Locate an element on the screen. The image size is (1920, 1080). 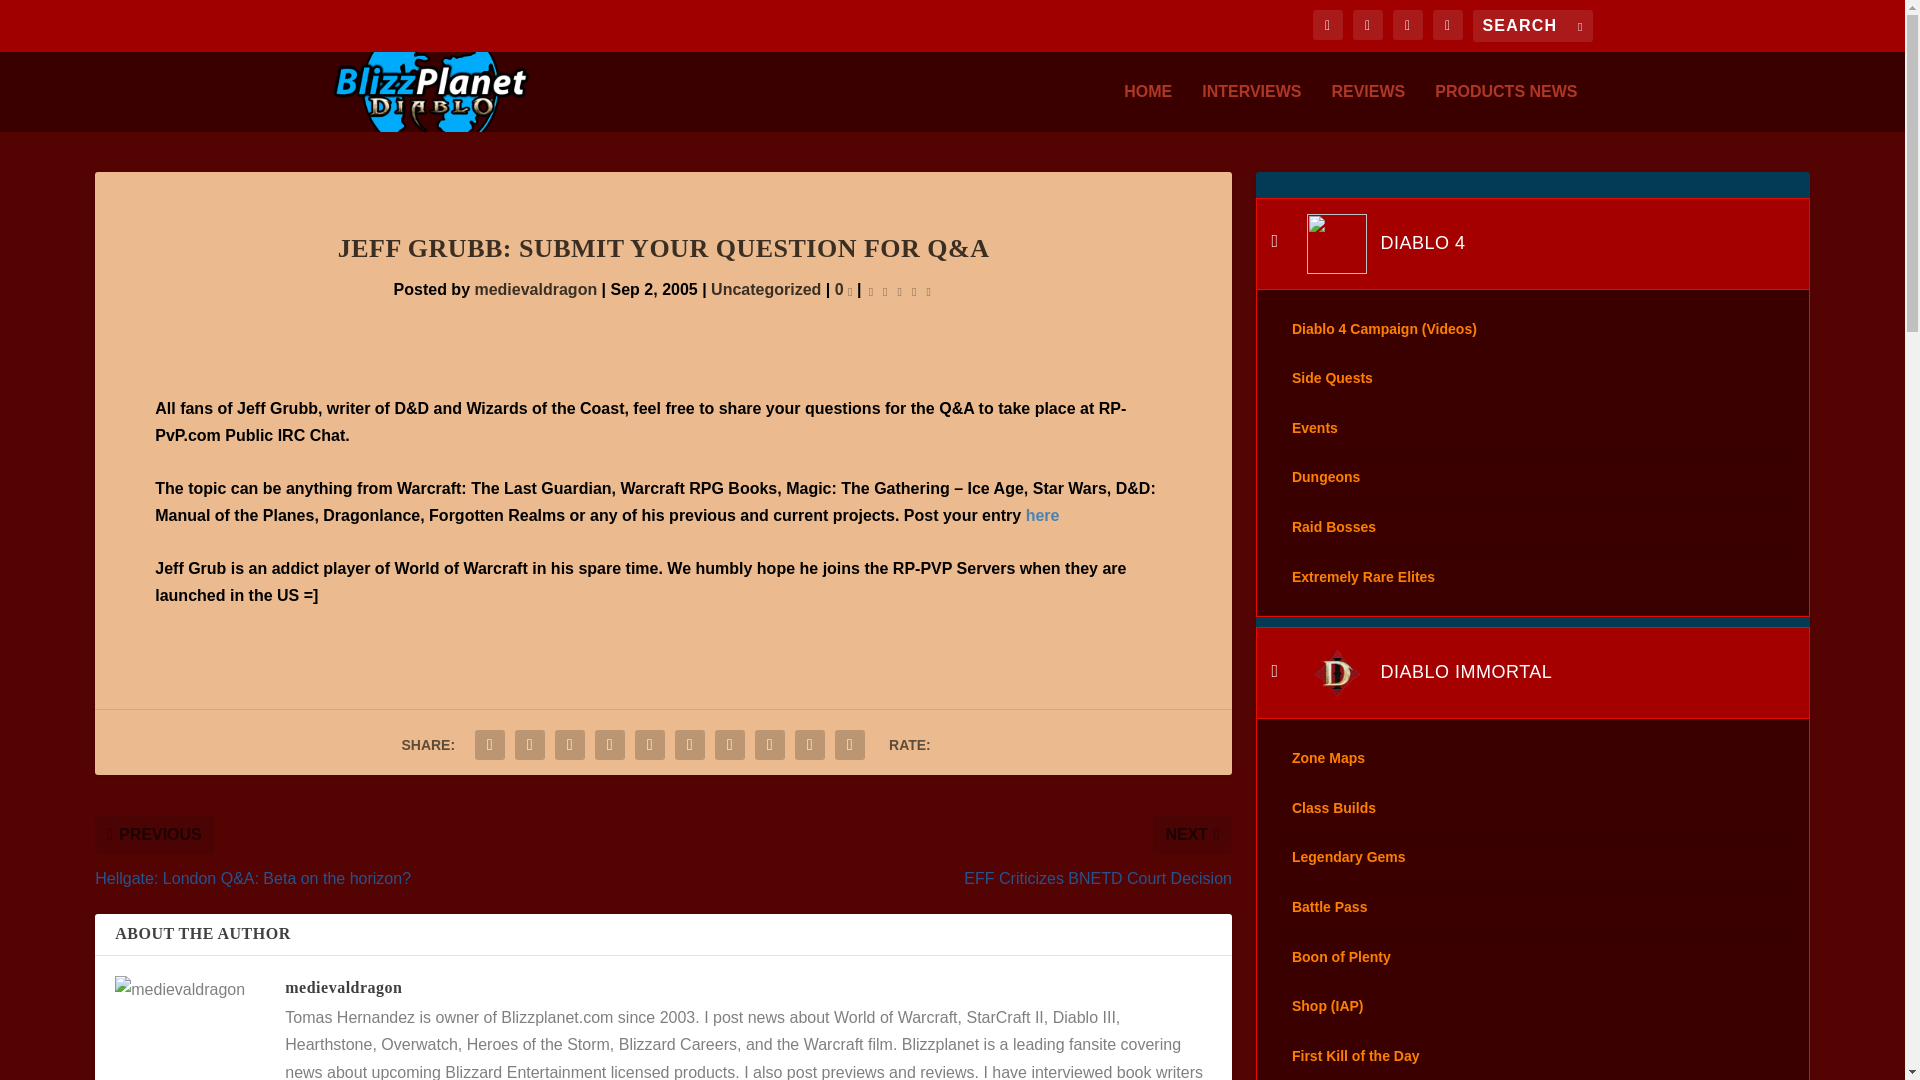
INTERVIEWS is located at coordinates (1251, 108).